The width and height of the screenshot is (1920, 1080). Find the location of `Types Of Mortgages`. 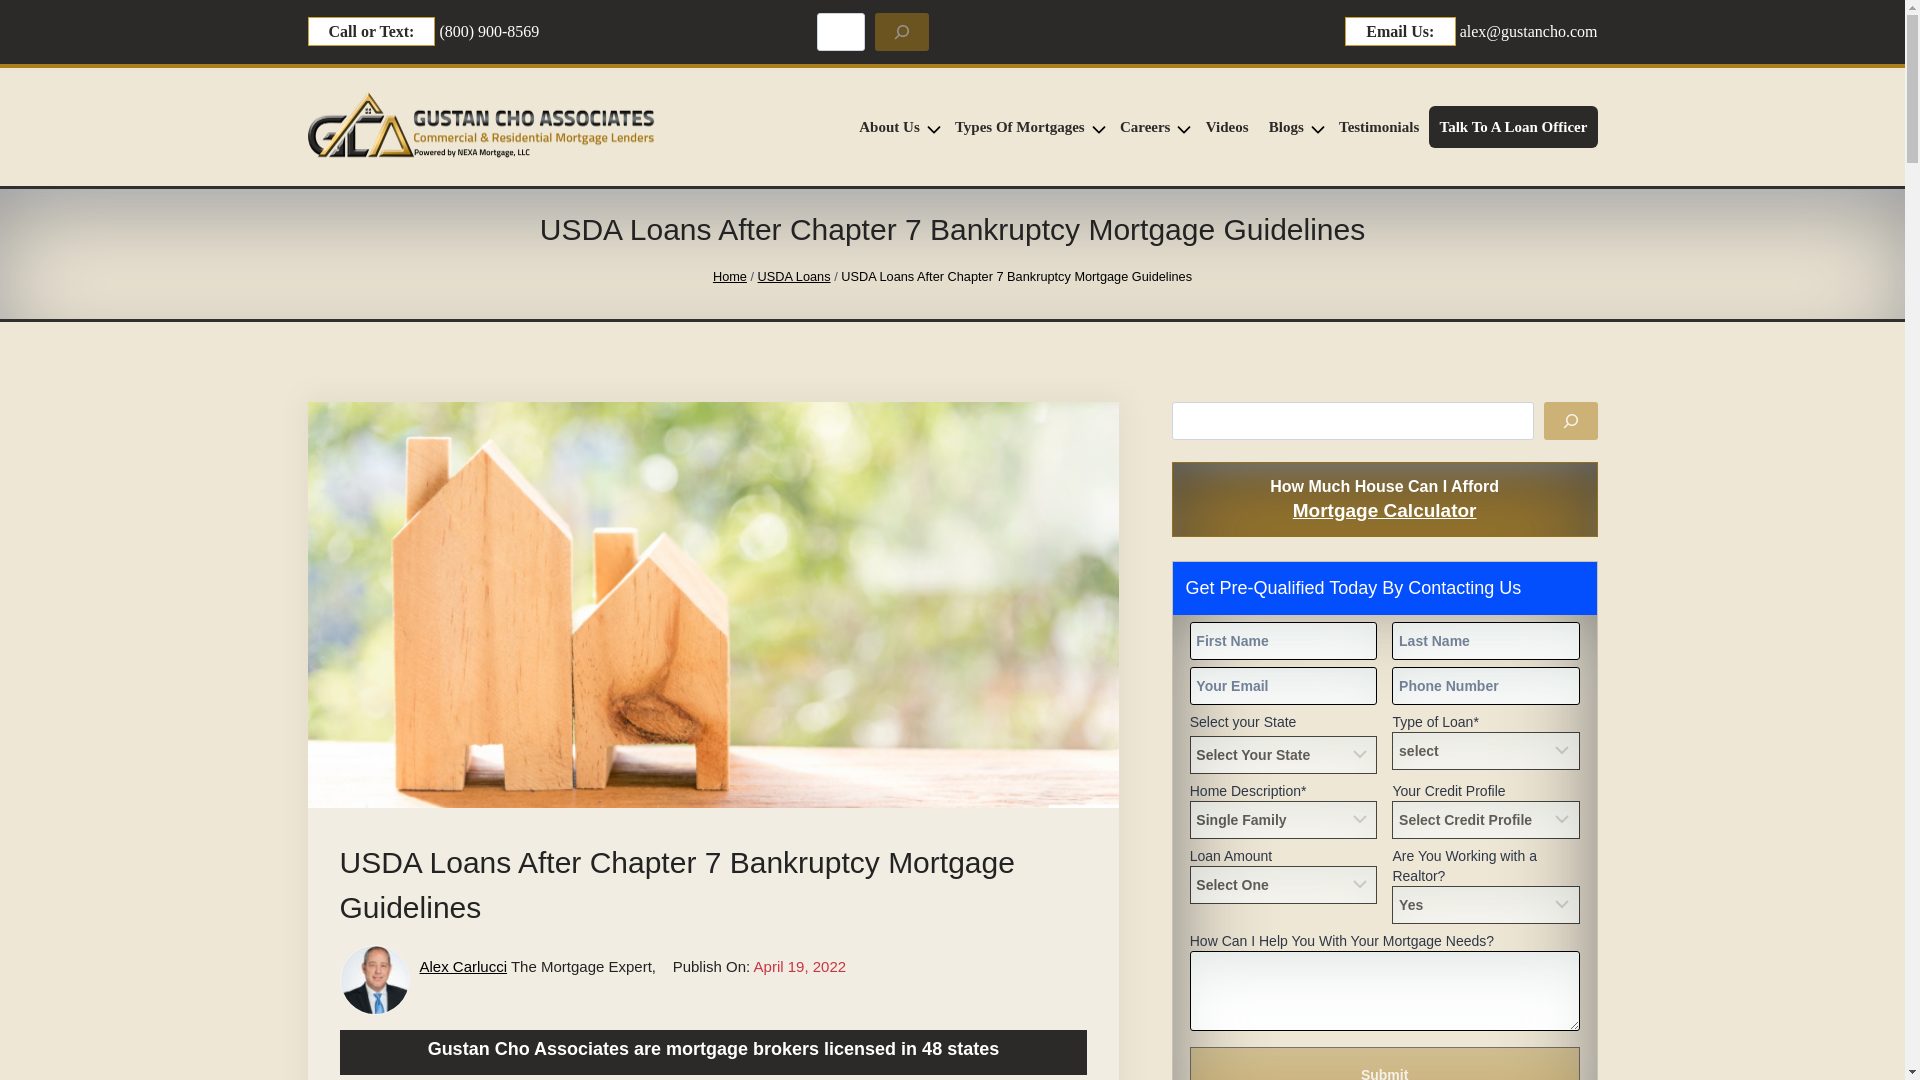

Types Of Mortgages is located at coordinates (1026, 126).